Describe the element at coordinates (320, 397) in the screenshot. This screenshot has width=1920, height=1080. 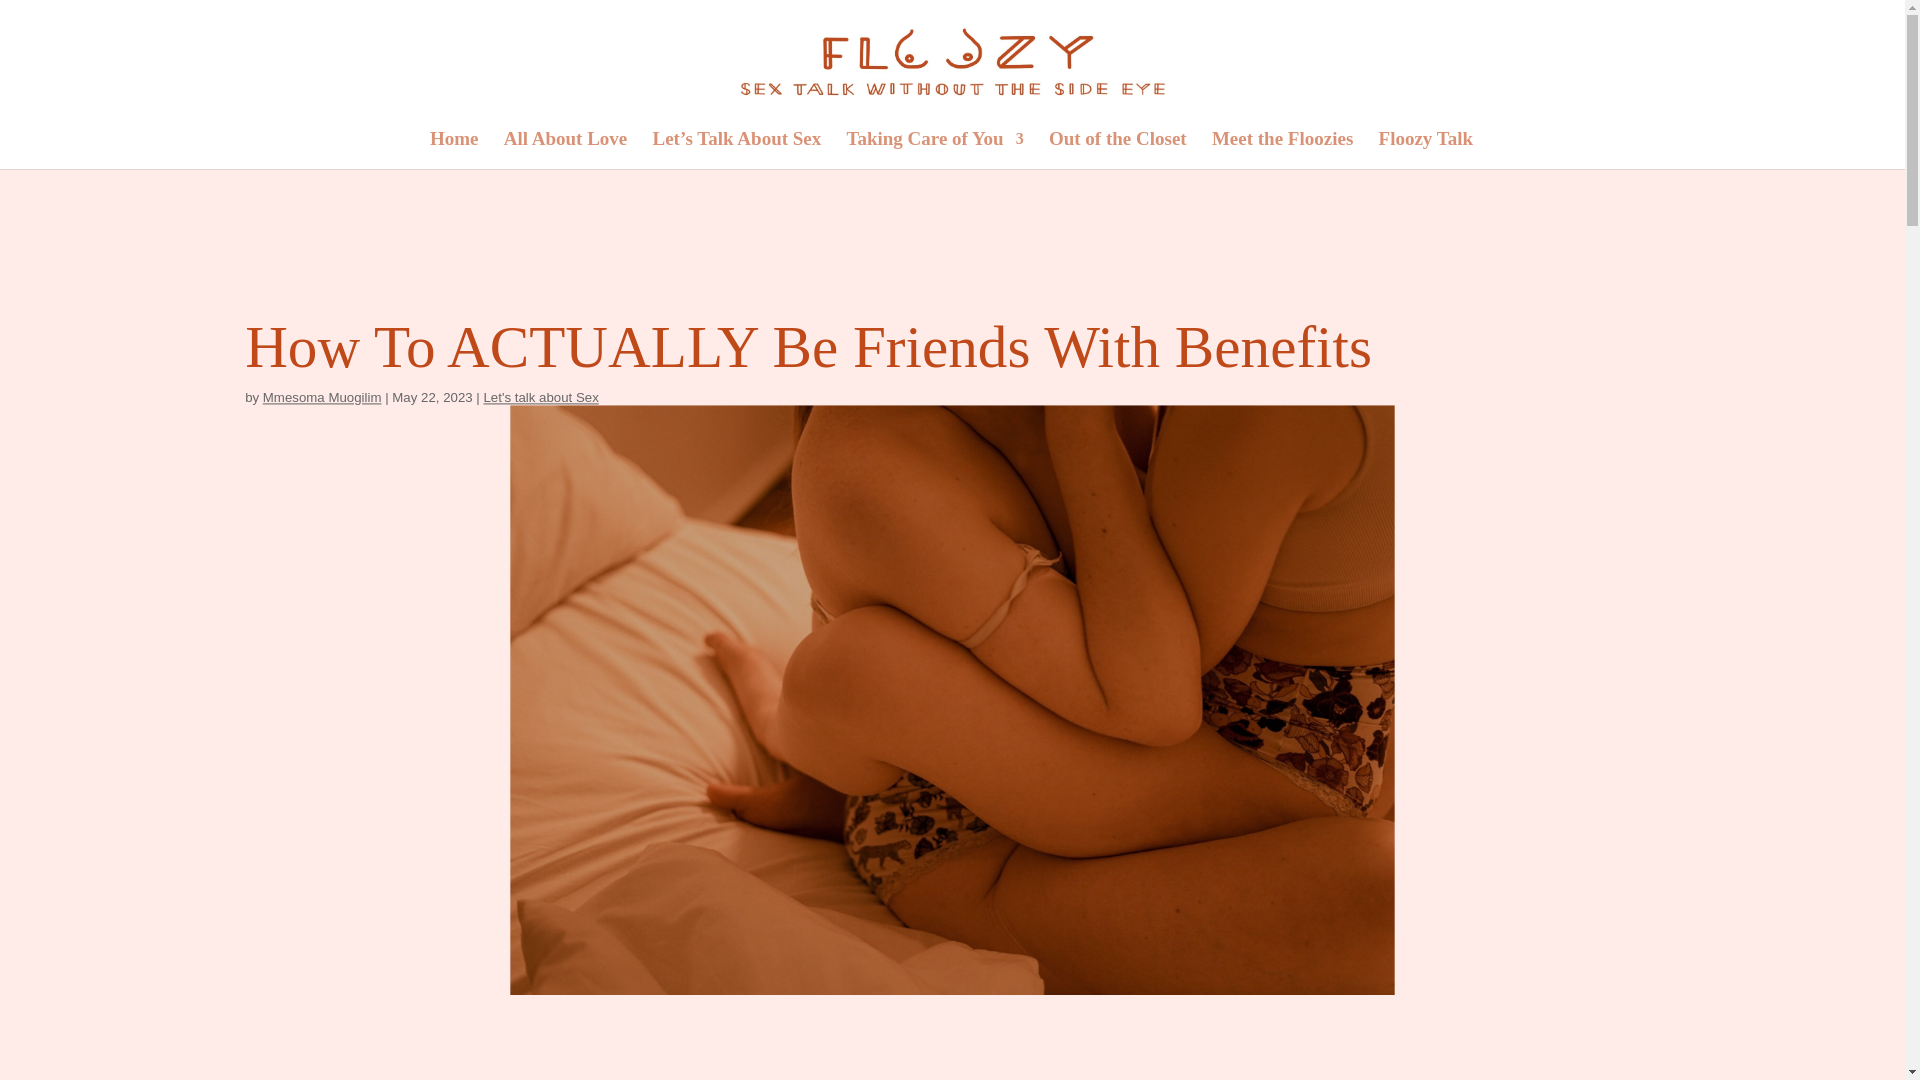
I see `Posts by Mmesoma Muogilim` at that location.